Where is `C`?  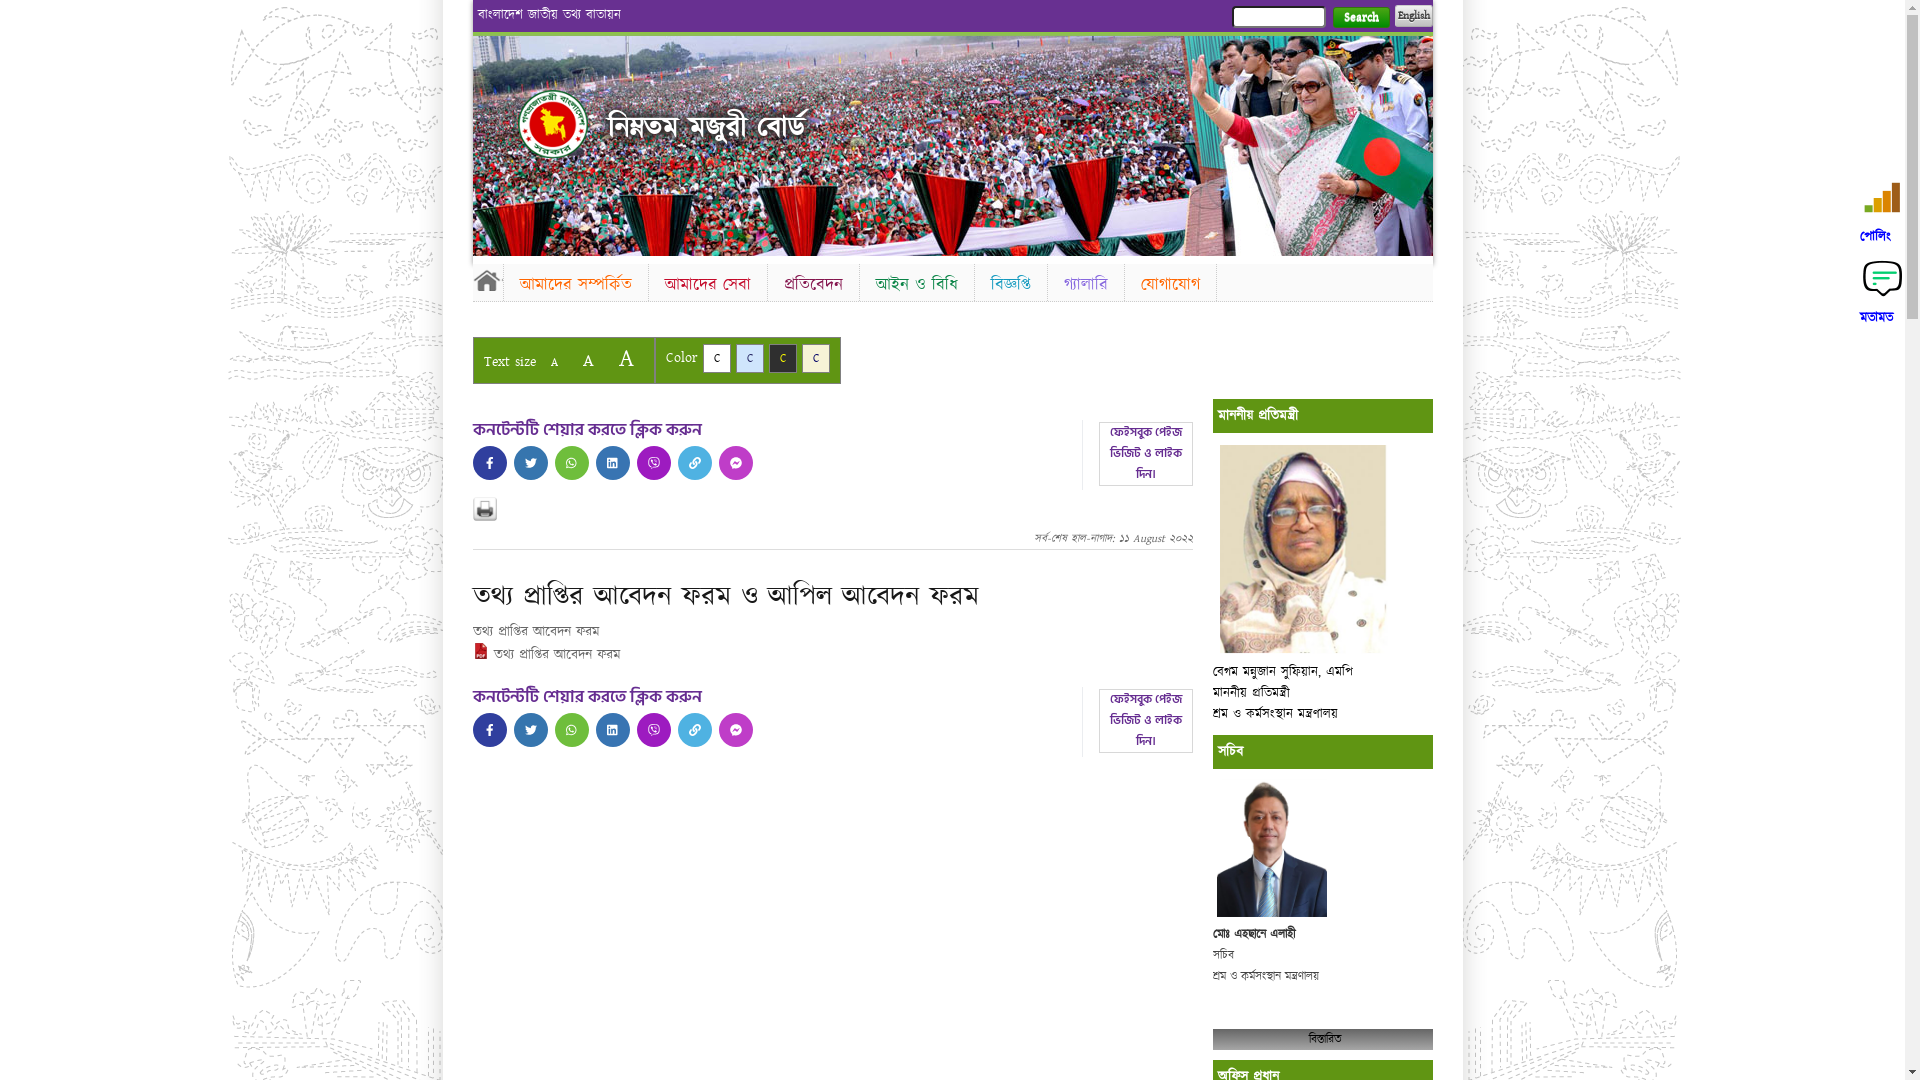
C is located at coordinates (750, 358).